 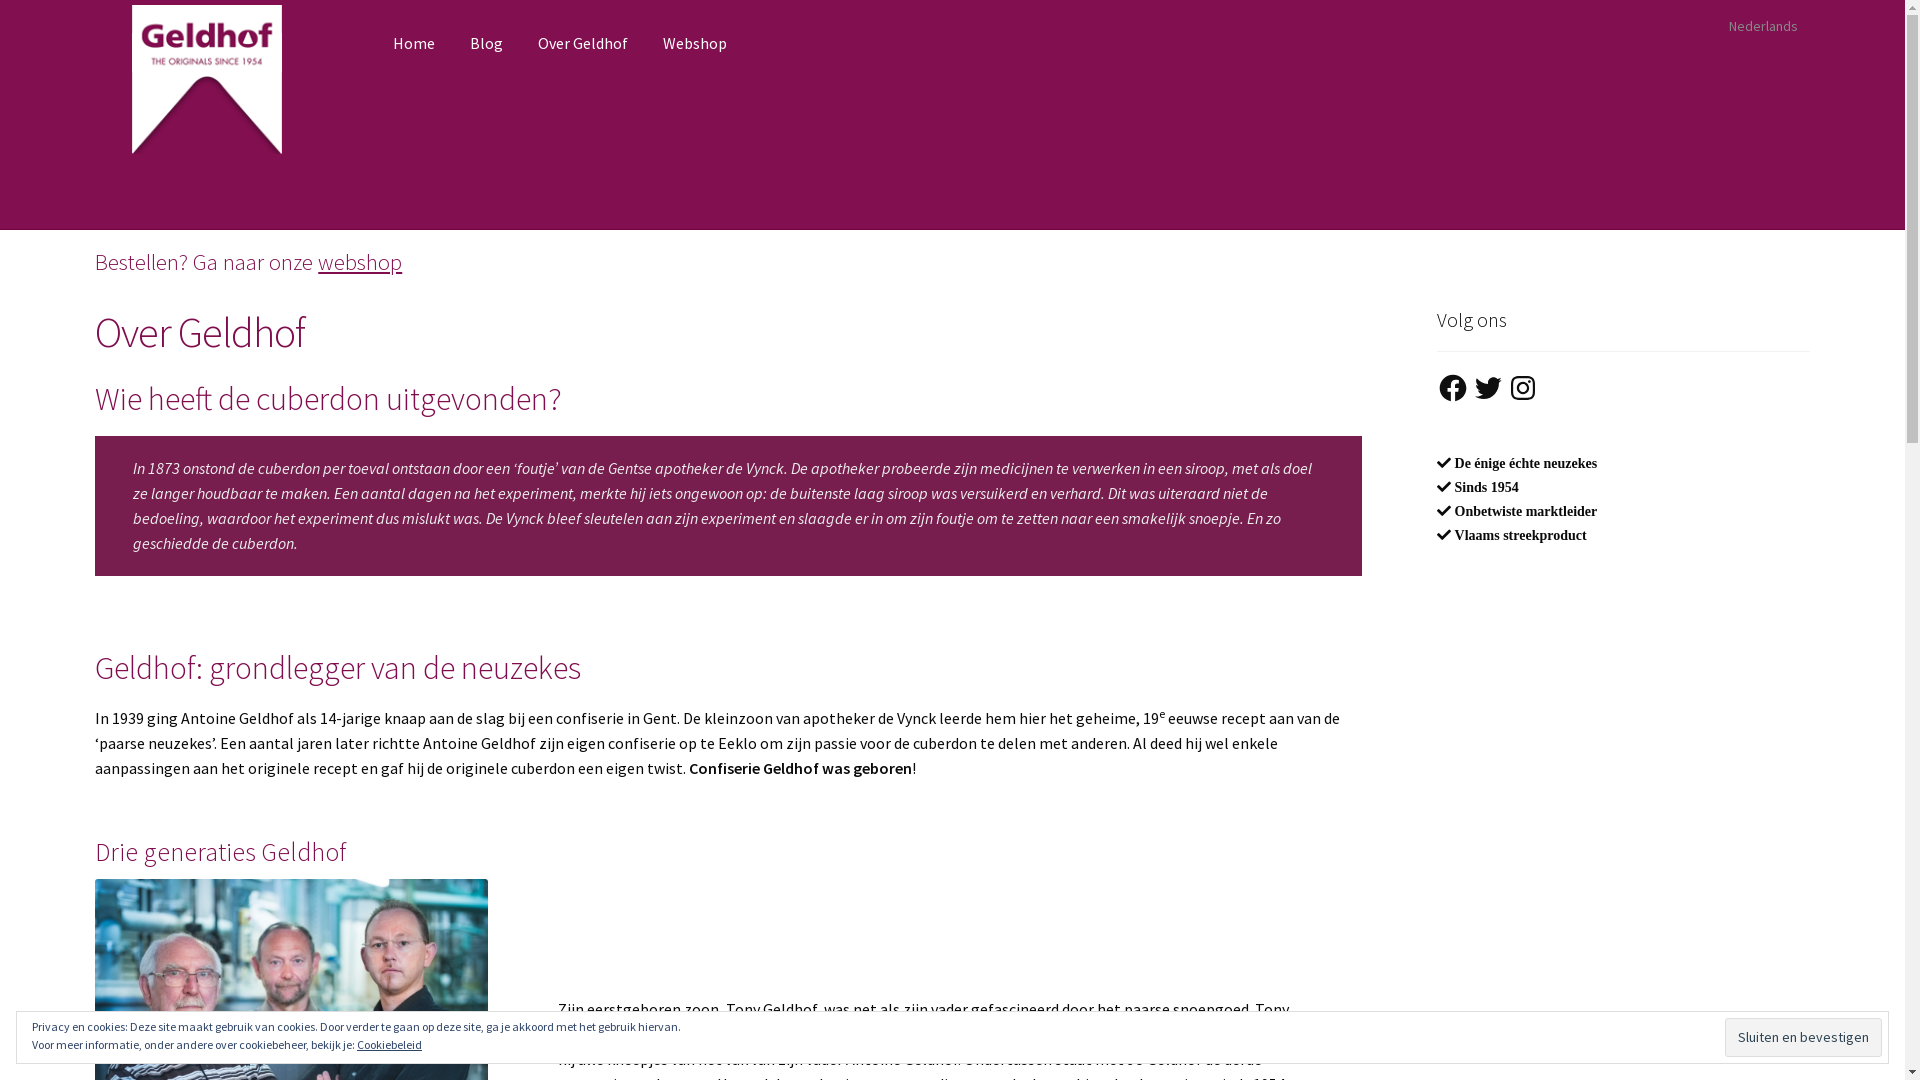 I want to click on Webshop, so click(x=695, y=44).